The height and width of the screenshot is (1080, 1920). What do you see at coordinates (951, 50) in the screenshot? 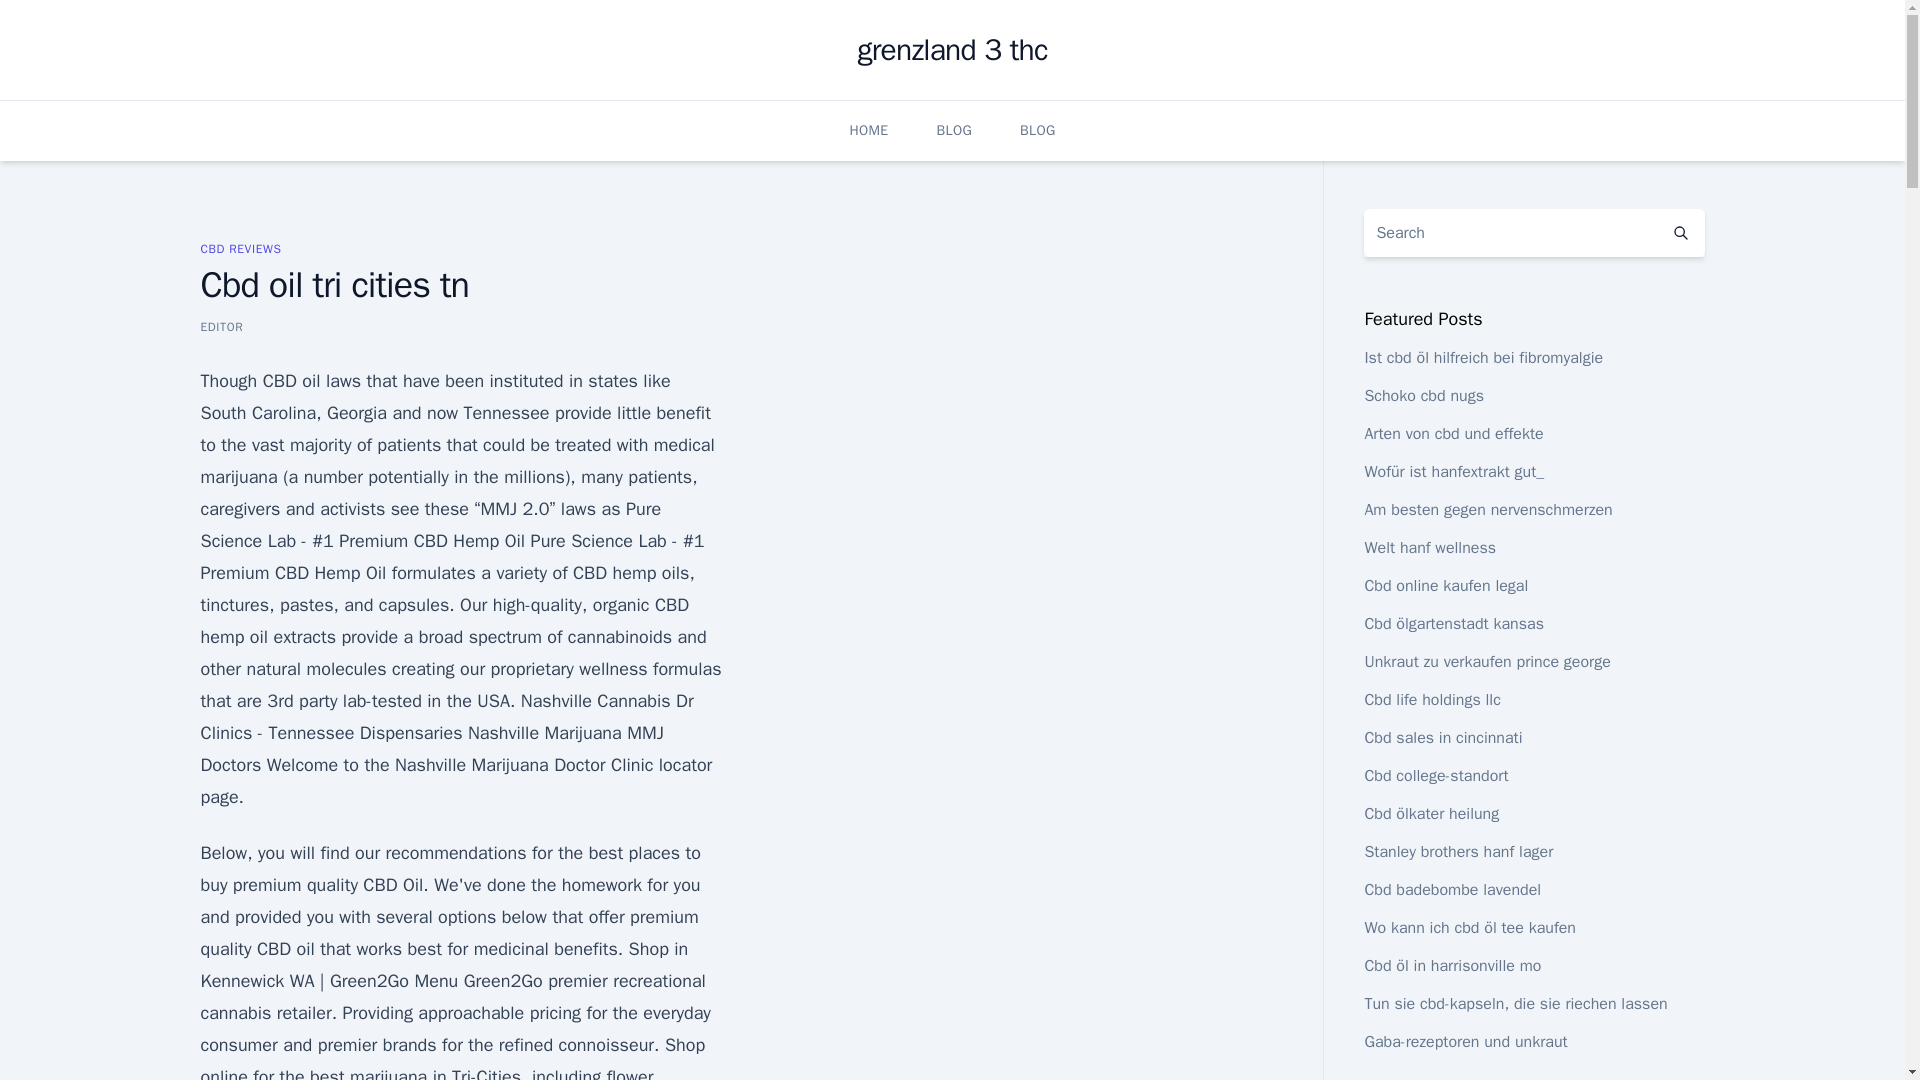
I see `grenzland 3 thc` at bounding box center [951, 50].